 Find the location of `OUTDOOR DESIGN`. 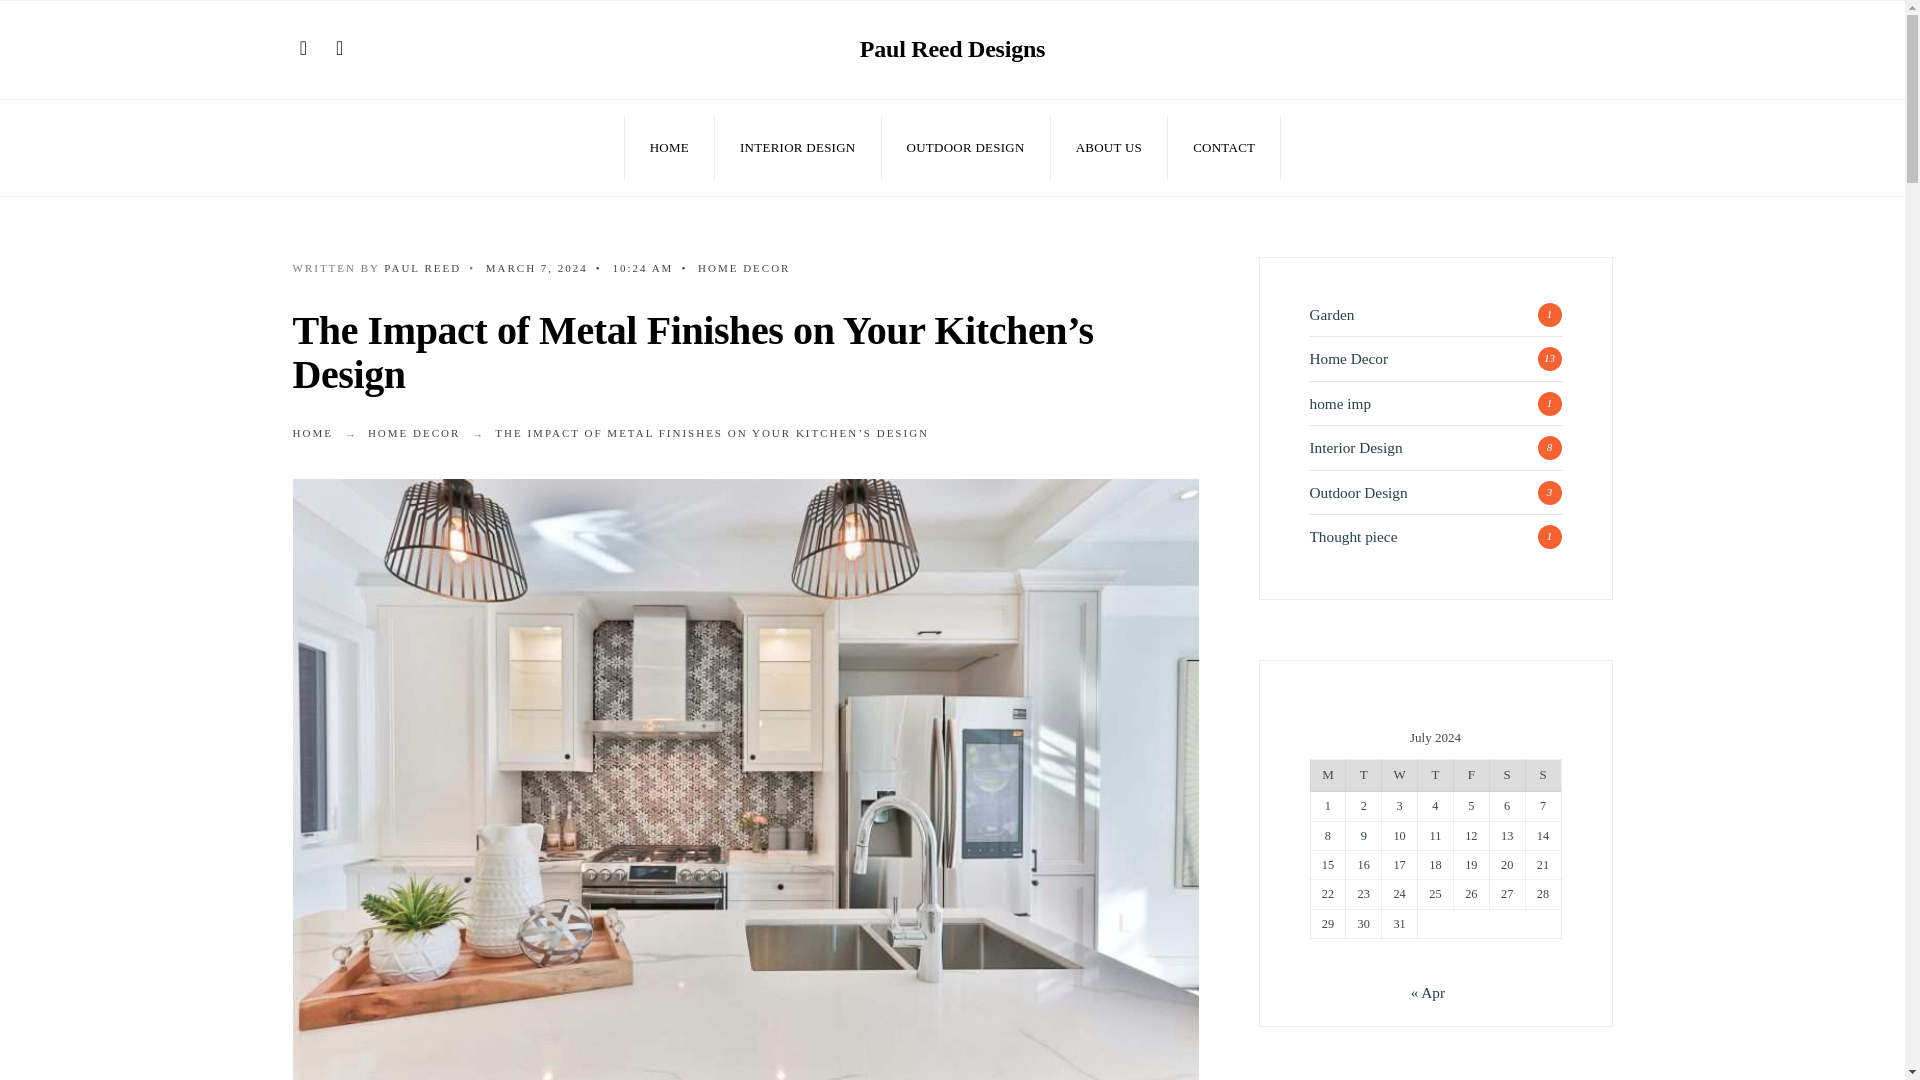

OUTDOOR DESIGN is located at coordinates (966, 148).